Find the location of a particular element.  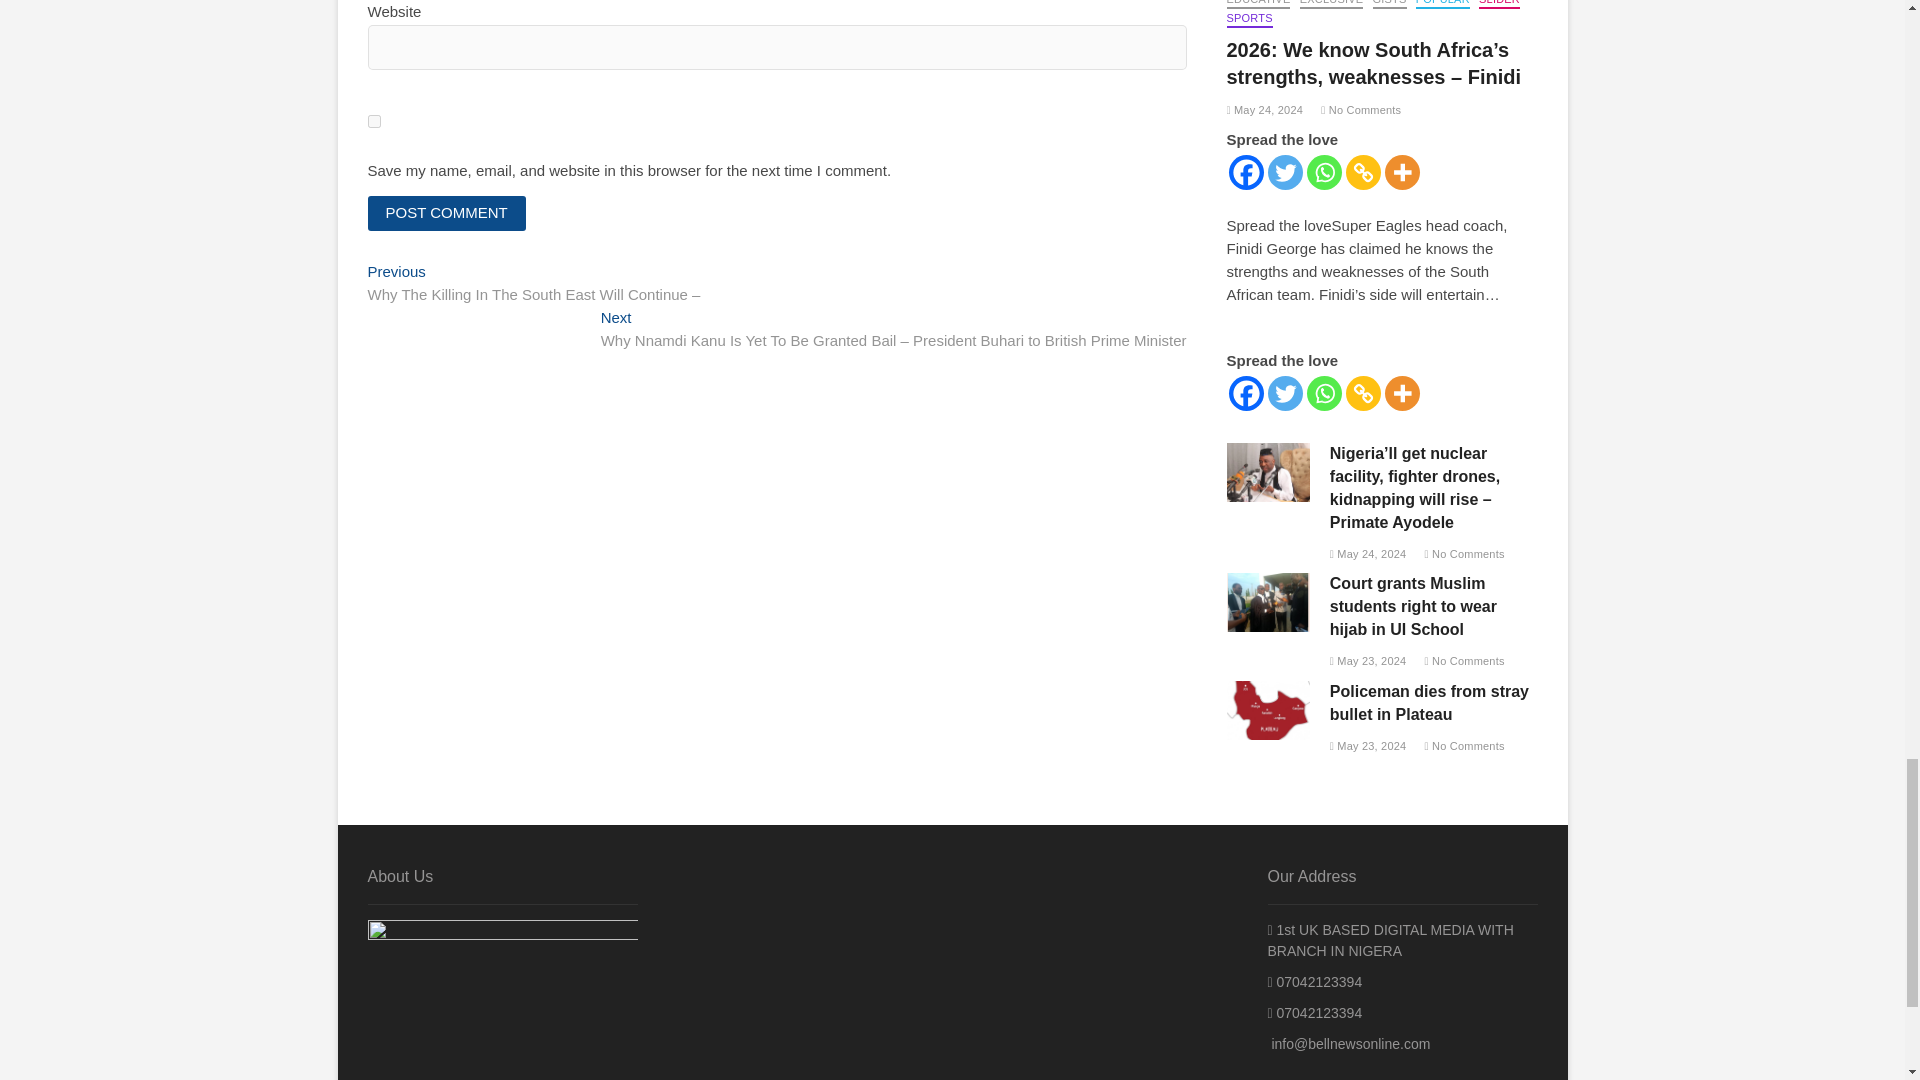

yes is located at coordinates (374, 121).